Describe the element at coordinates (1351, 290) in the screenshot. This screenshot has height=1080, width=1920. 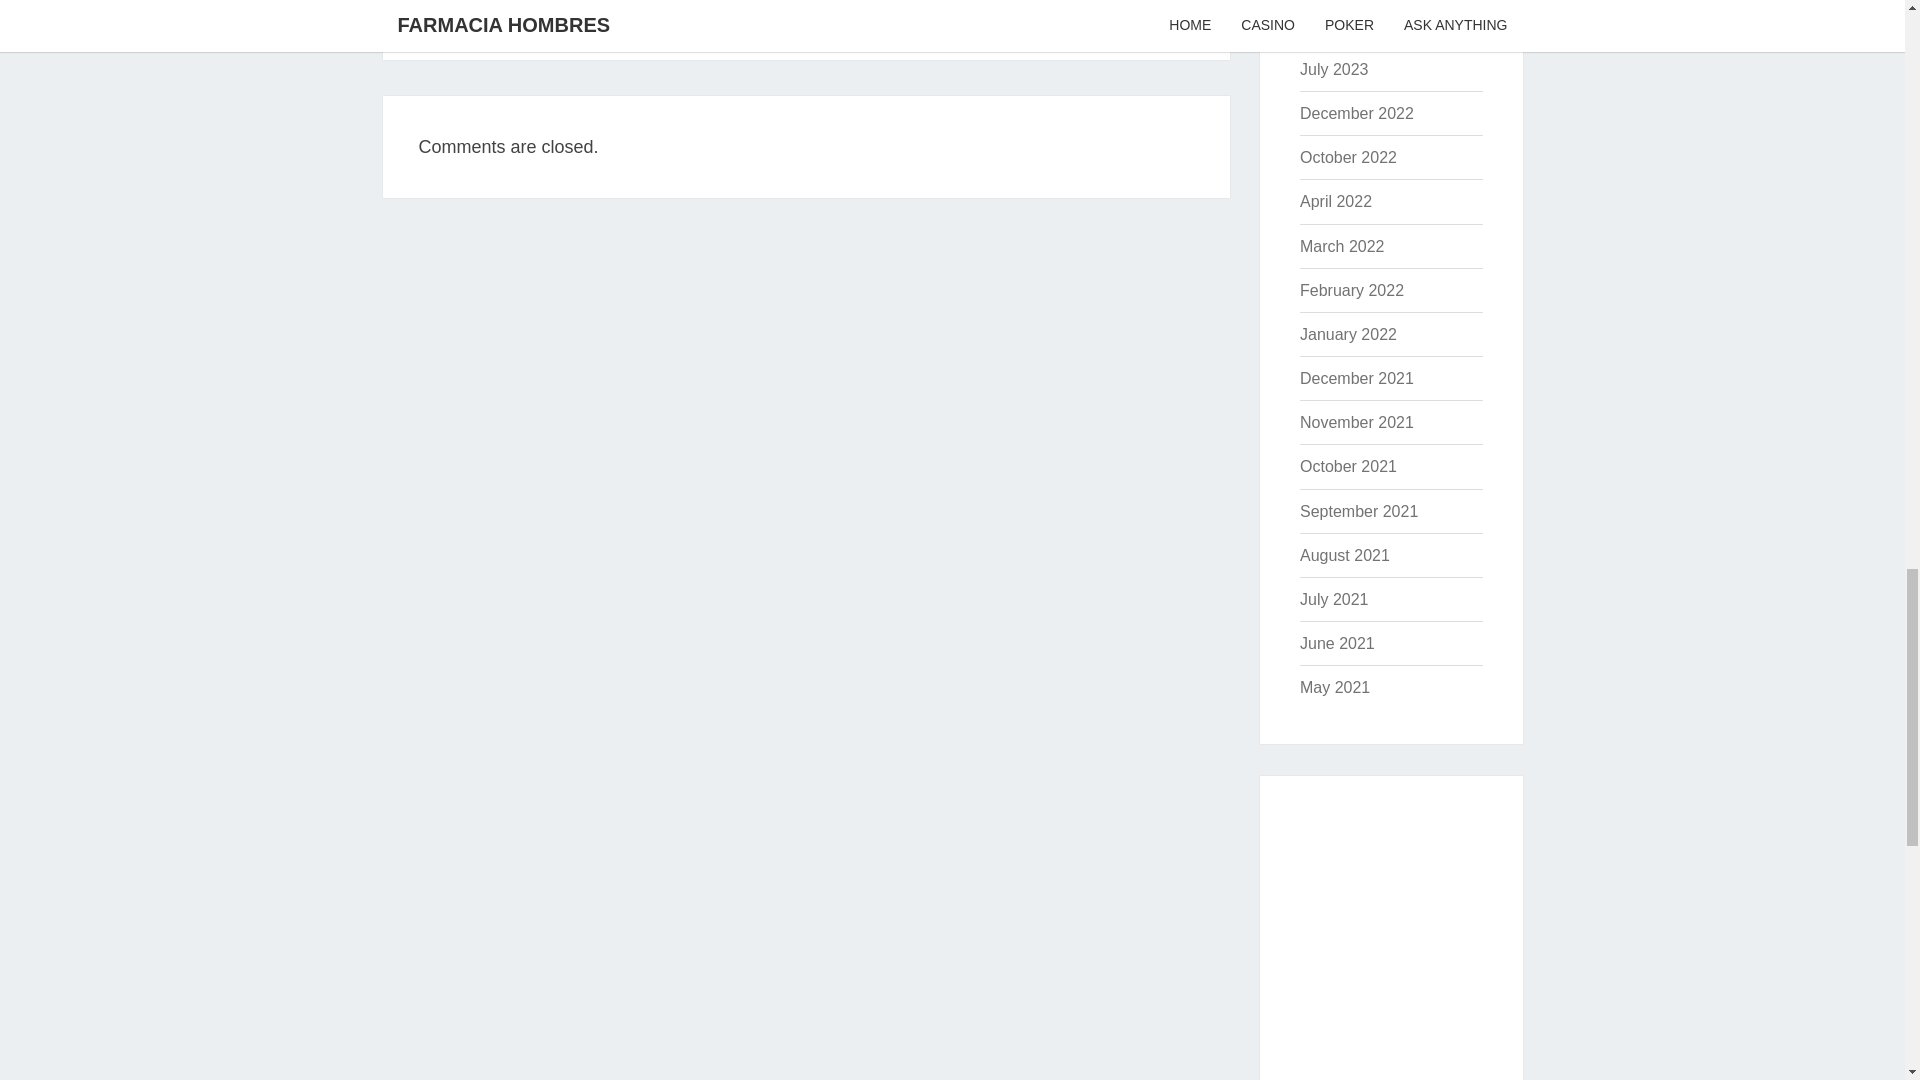
I see `February 2022` at that location.